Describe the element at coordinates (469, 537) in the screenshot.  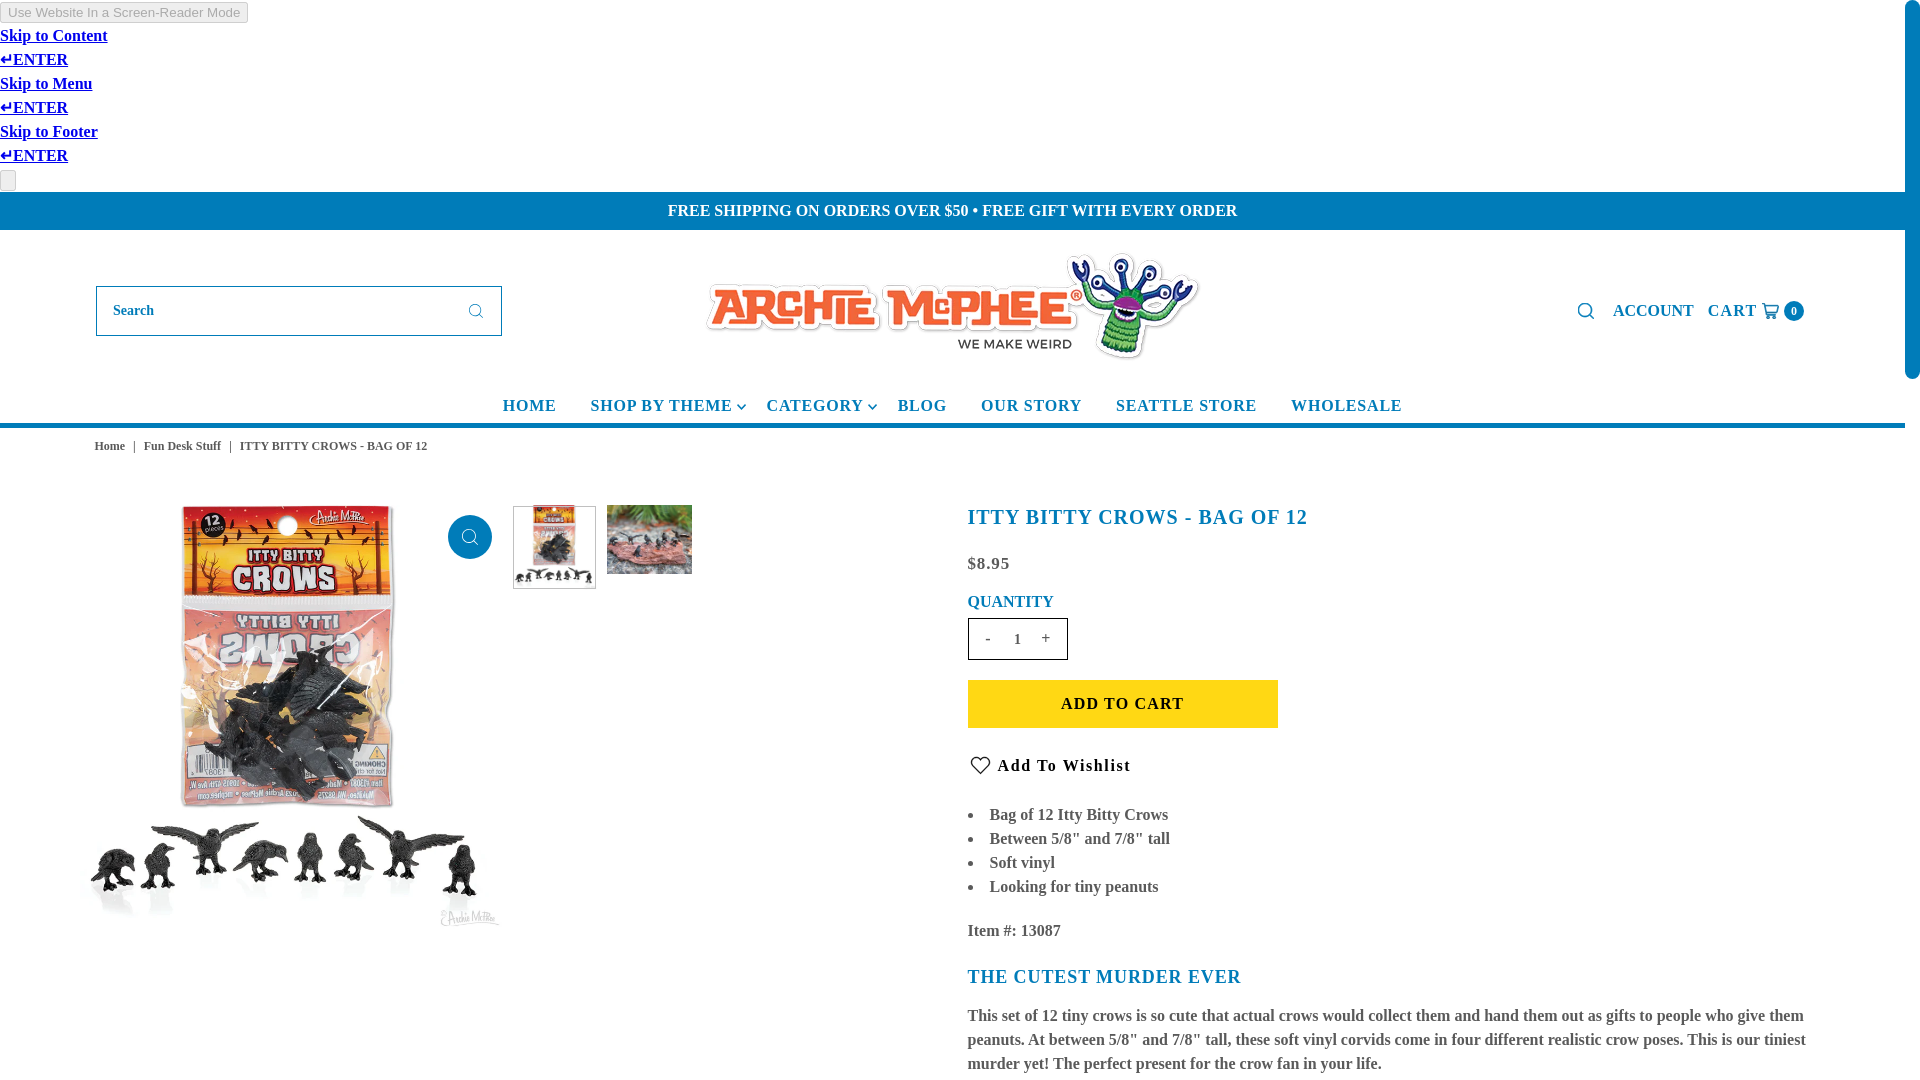
I see `HOME` at that location.